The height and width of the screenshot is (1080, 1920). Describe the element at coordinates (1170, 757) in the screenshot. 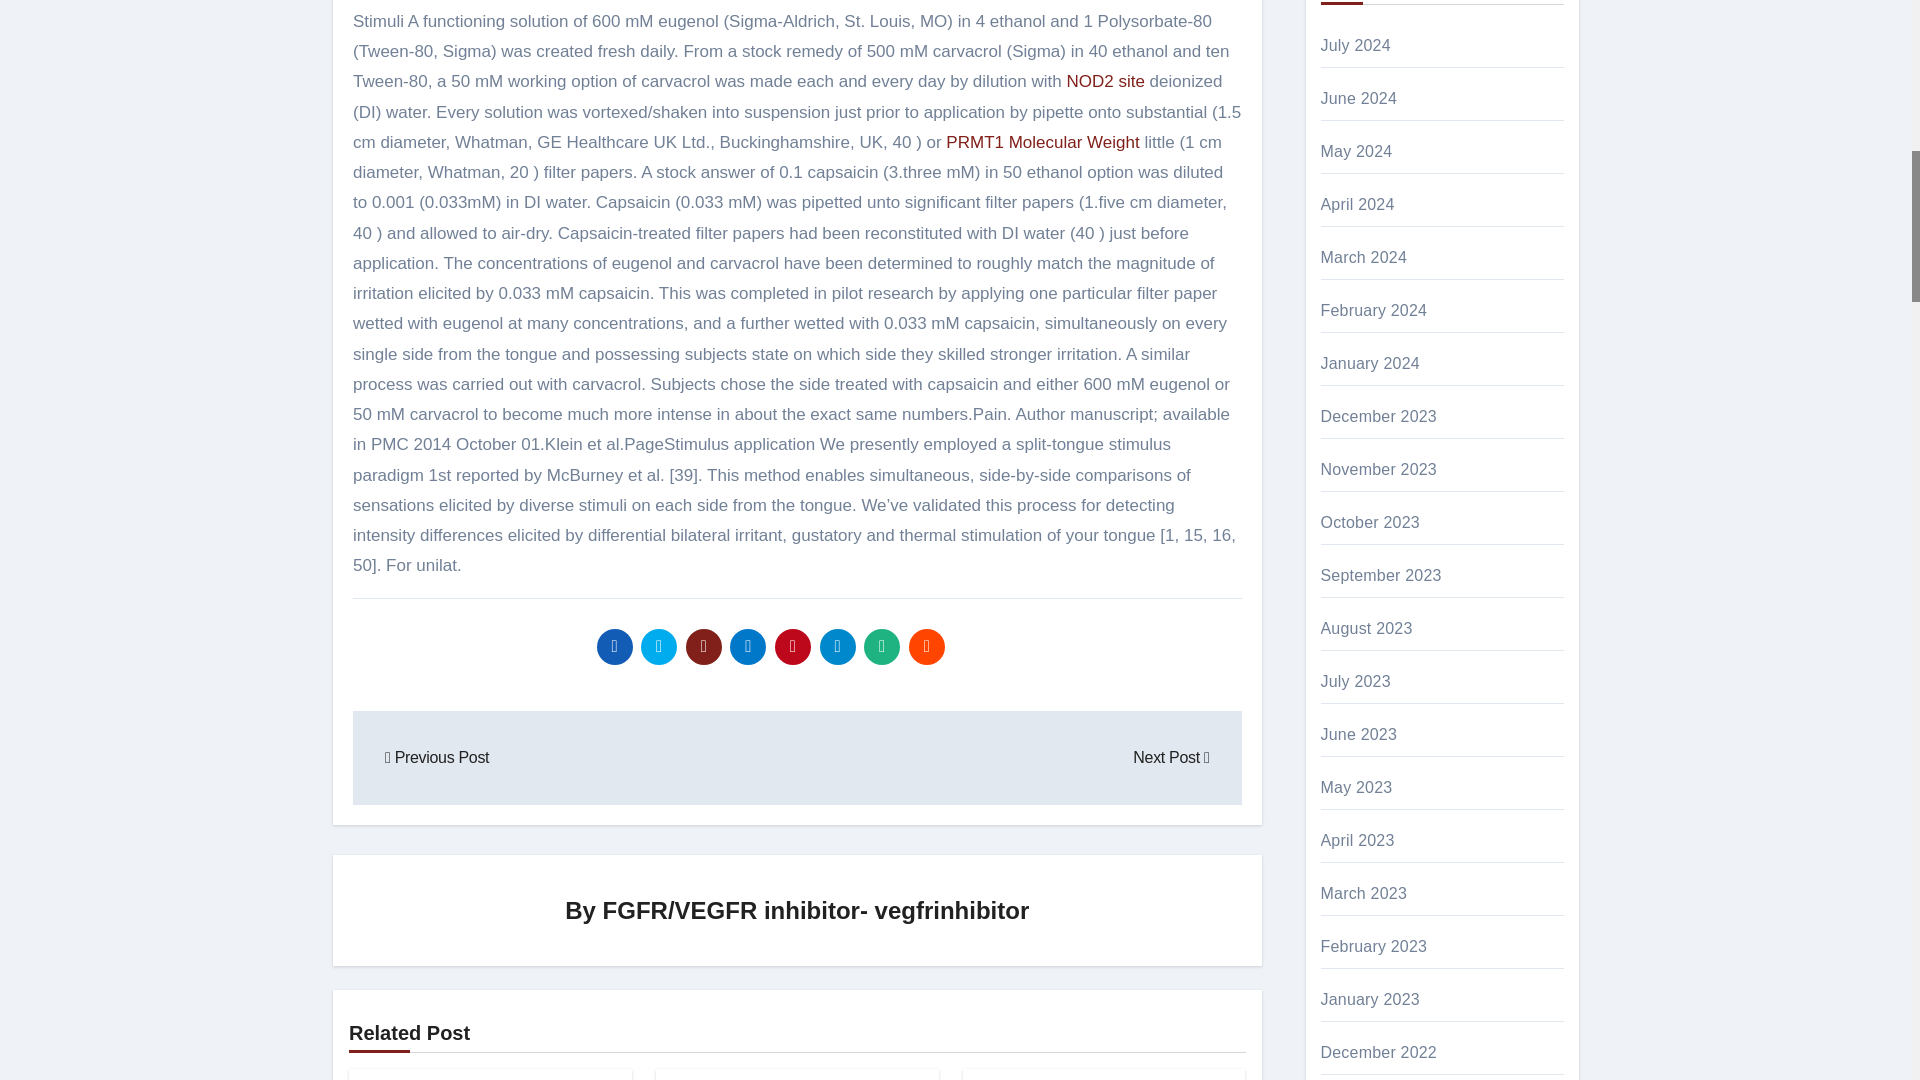

I see `Next Post` at that location.